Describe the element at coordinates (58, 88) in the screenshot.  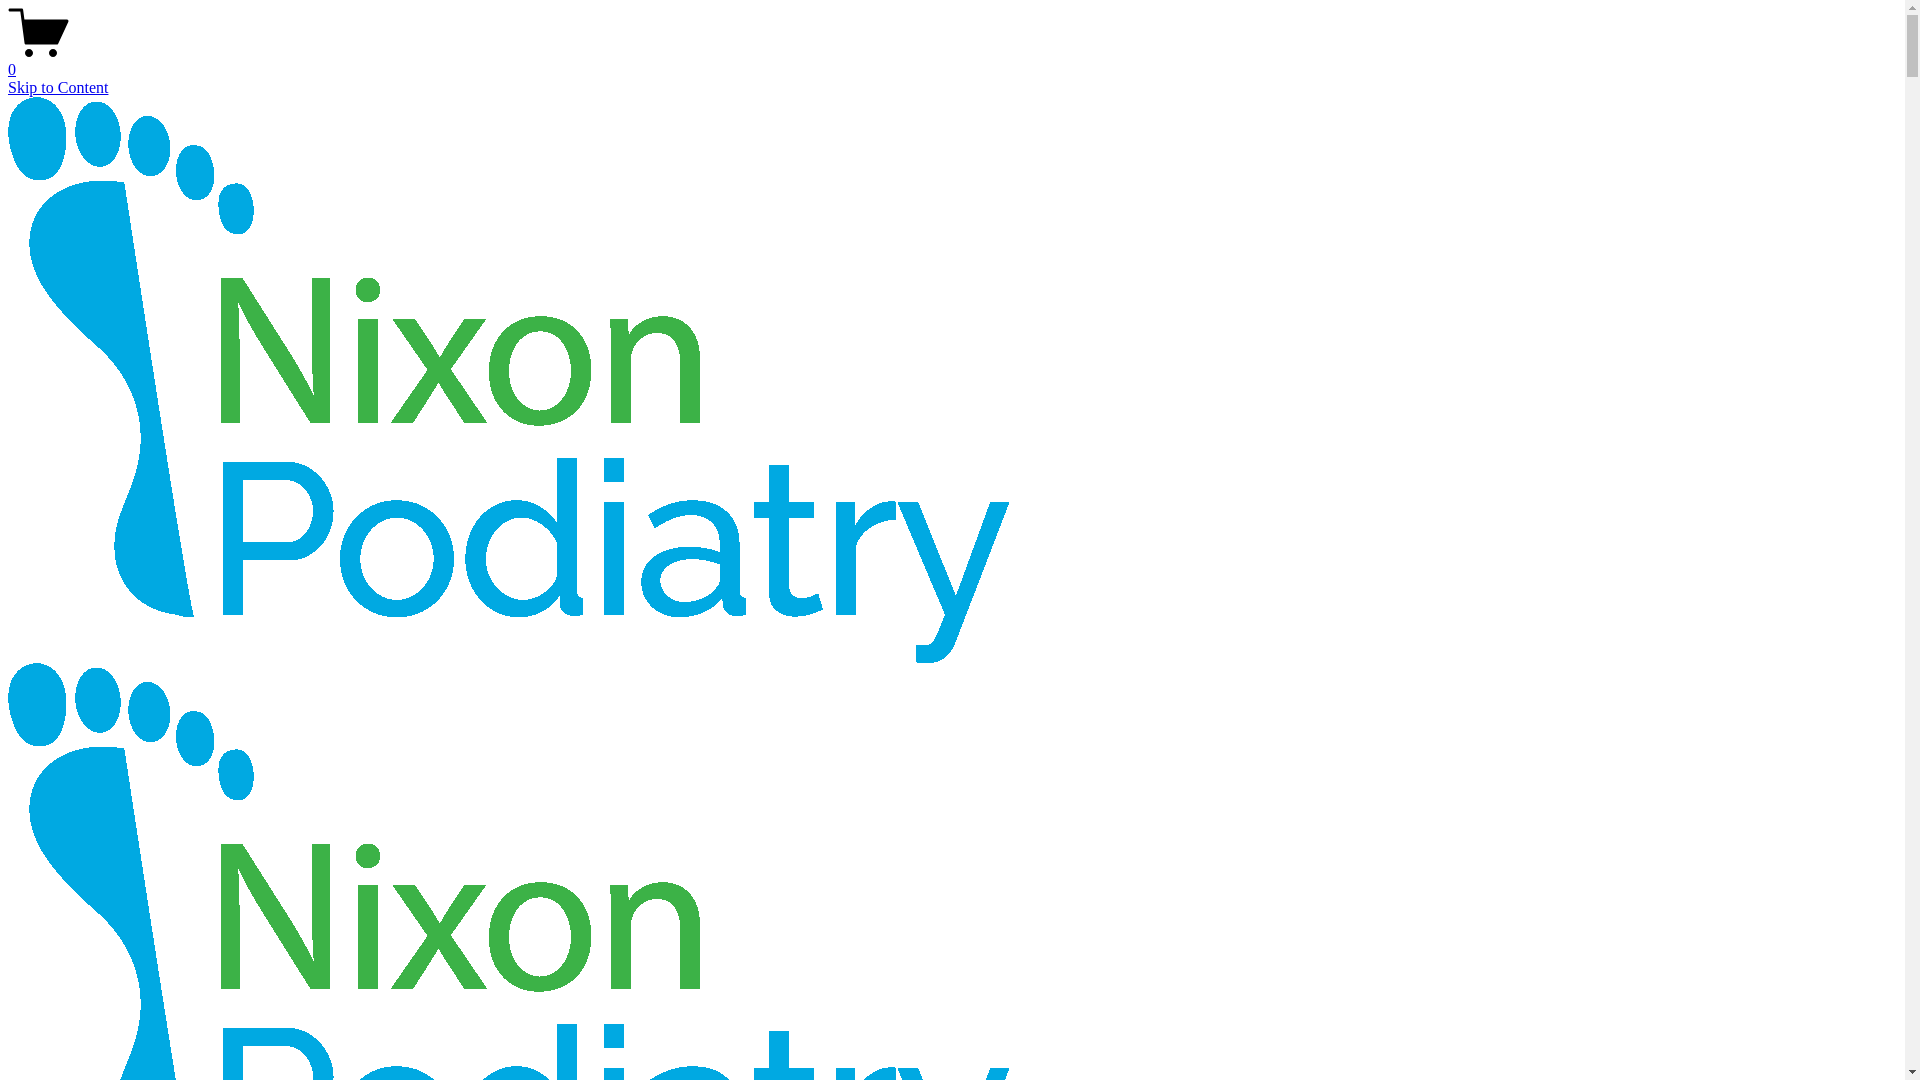
I see `Skip to Content` at that location.